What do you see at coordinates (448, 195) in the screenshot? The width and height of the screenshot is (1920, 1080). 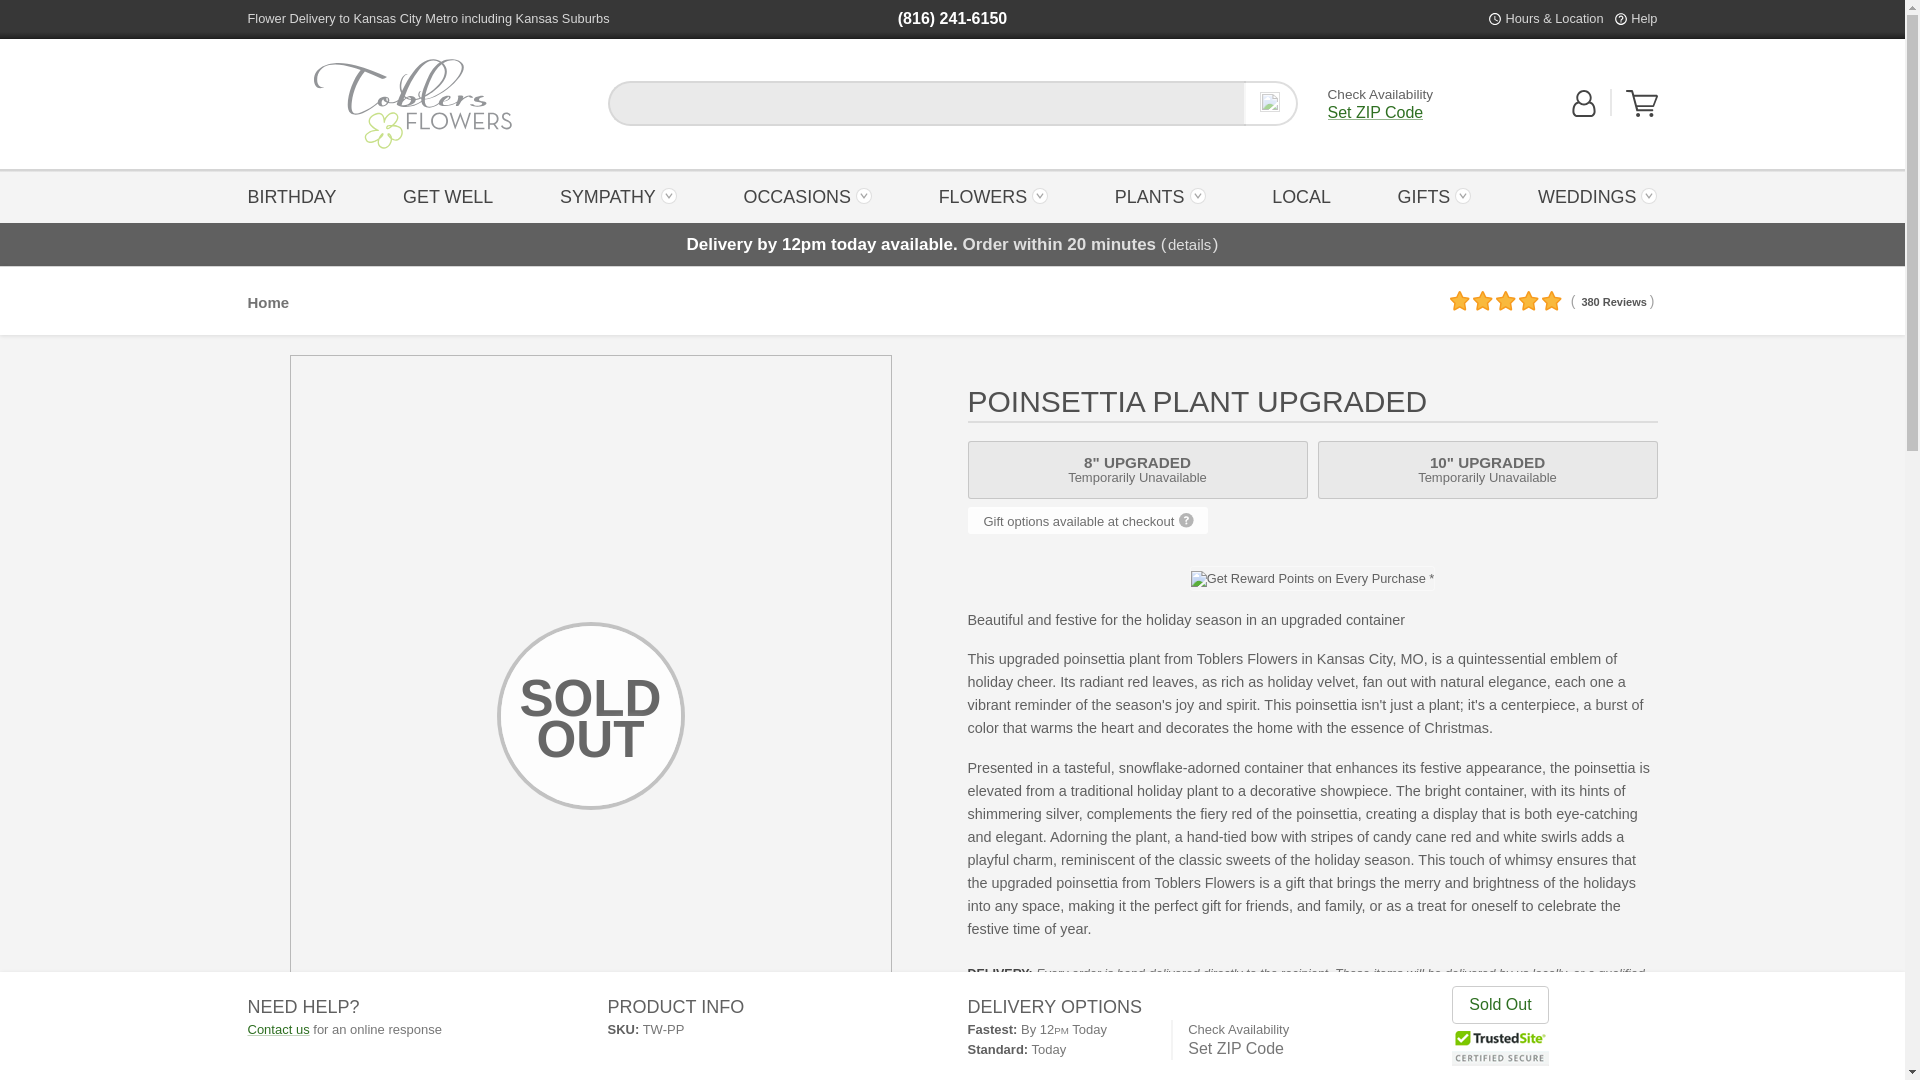 I see `GET WELL` at bounding box center [448, 195].